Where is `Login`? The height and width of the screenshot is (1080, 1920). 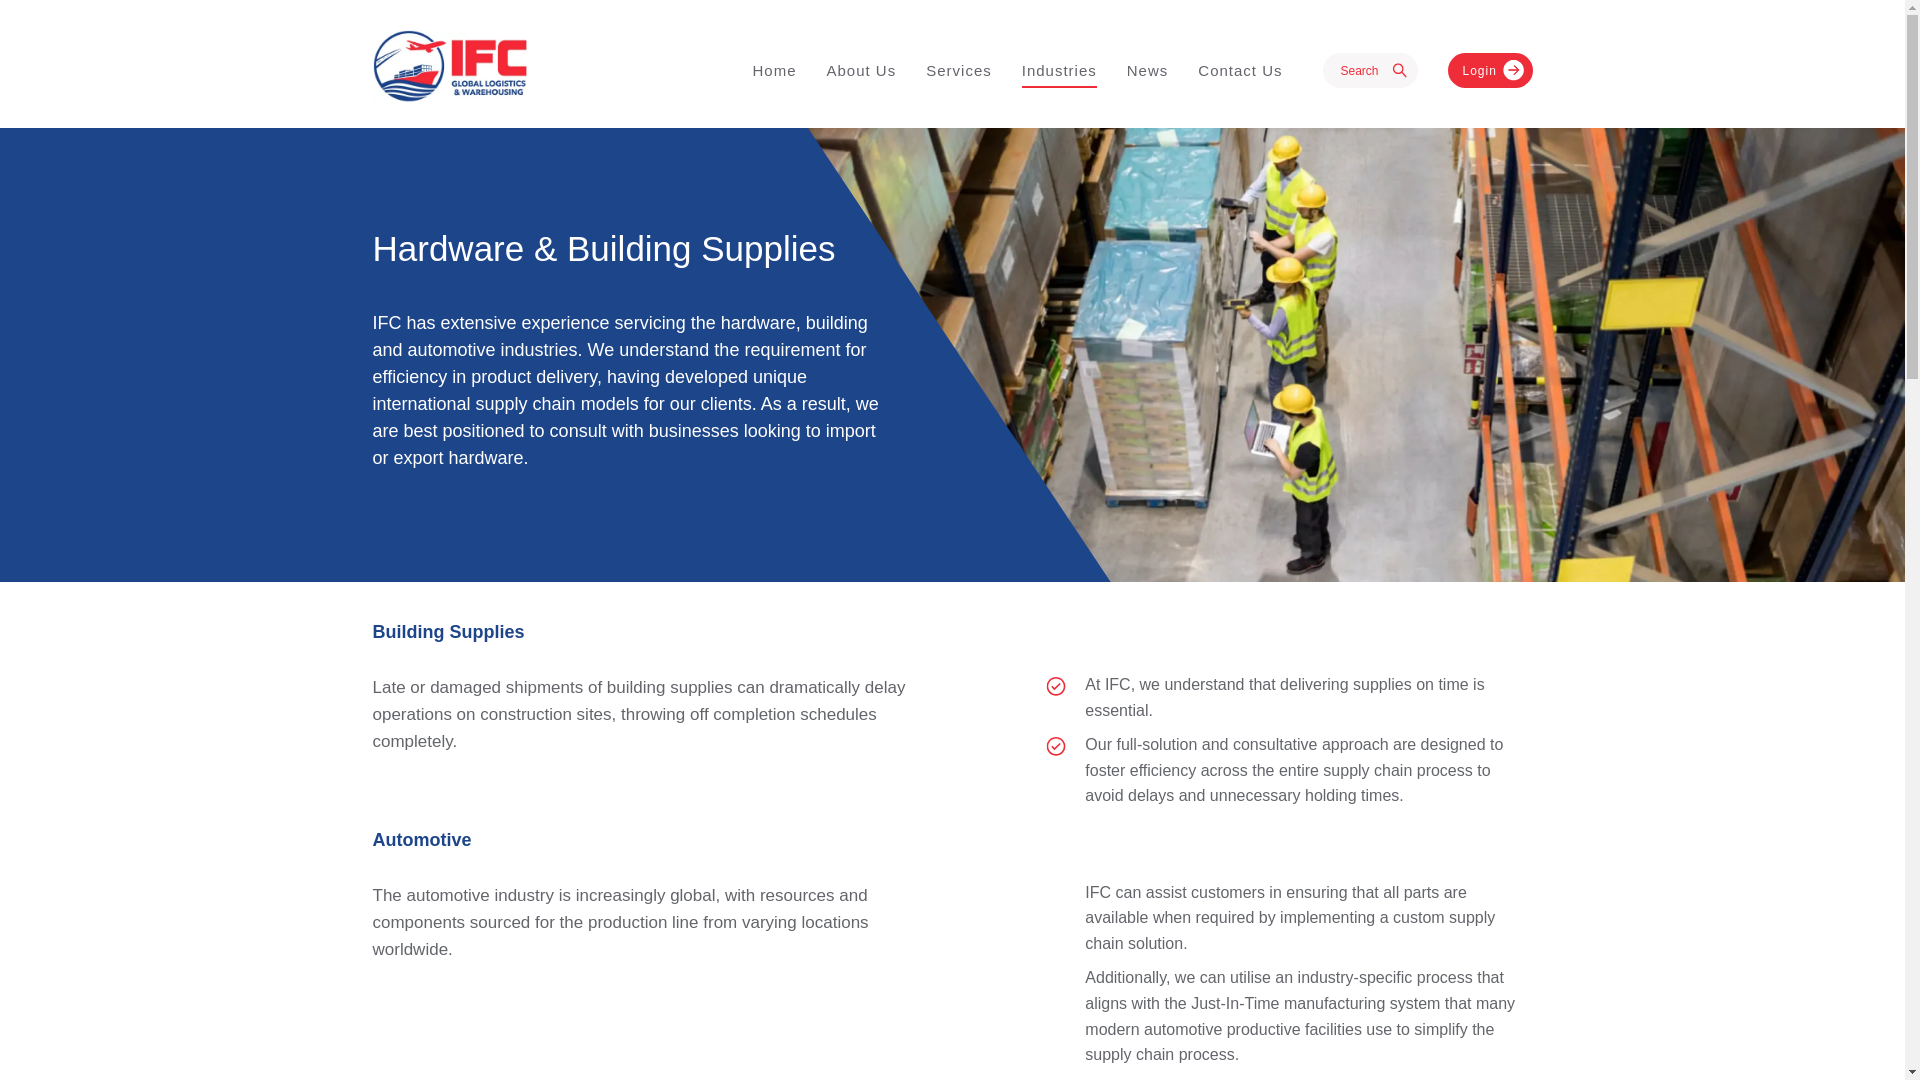 Login is located at coordinates (1490, 70).